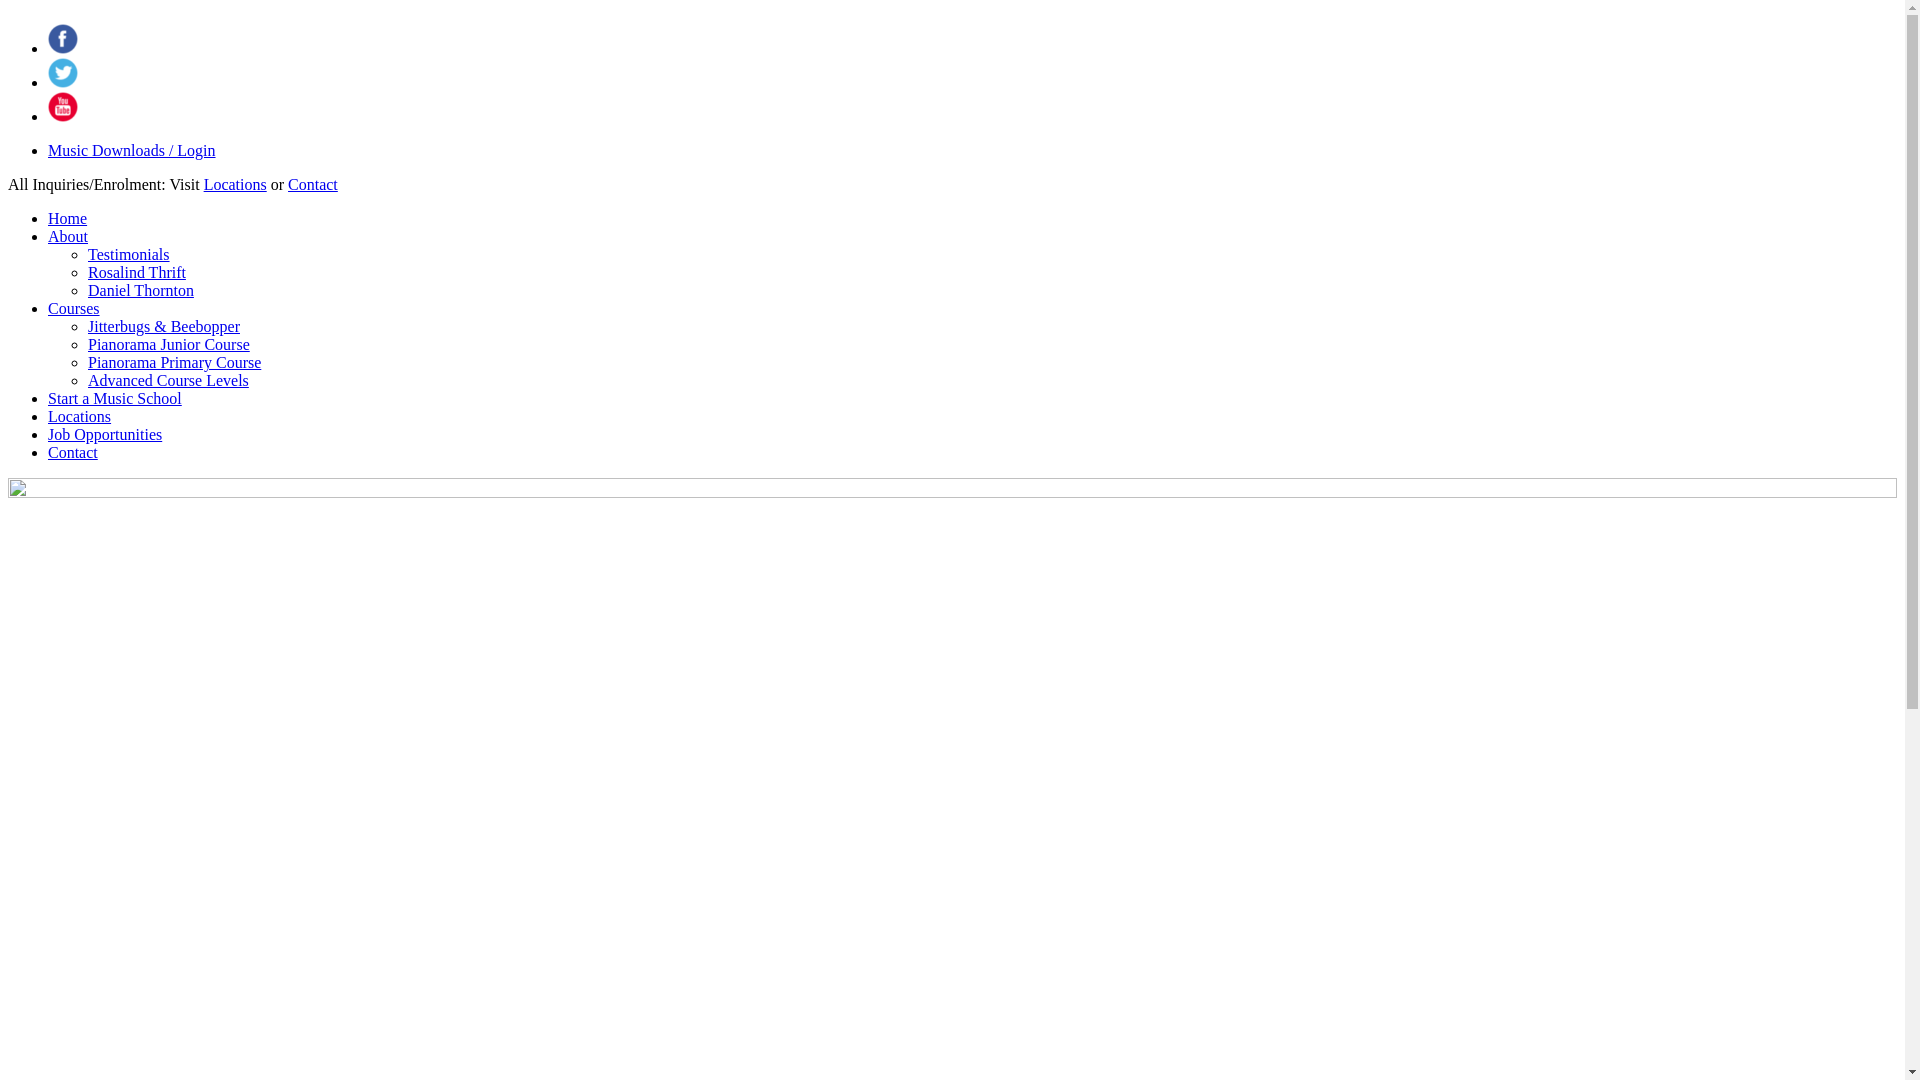 This screenshot has height=1080, width=1920. Describe the element at coordinates (137, 272) in the screenshot. I see `Rosalind Thrift` at that location.